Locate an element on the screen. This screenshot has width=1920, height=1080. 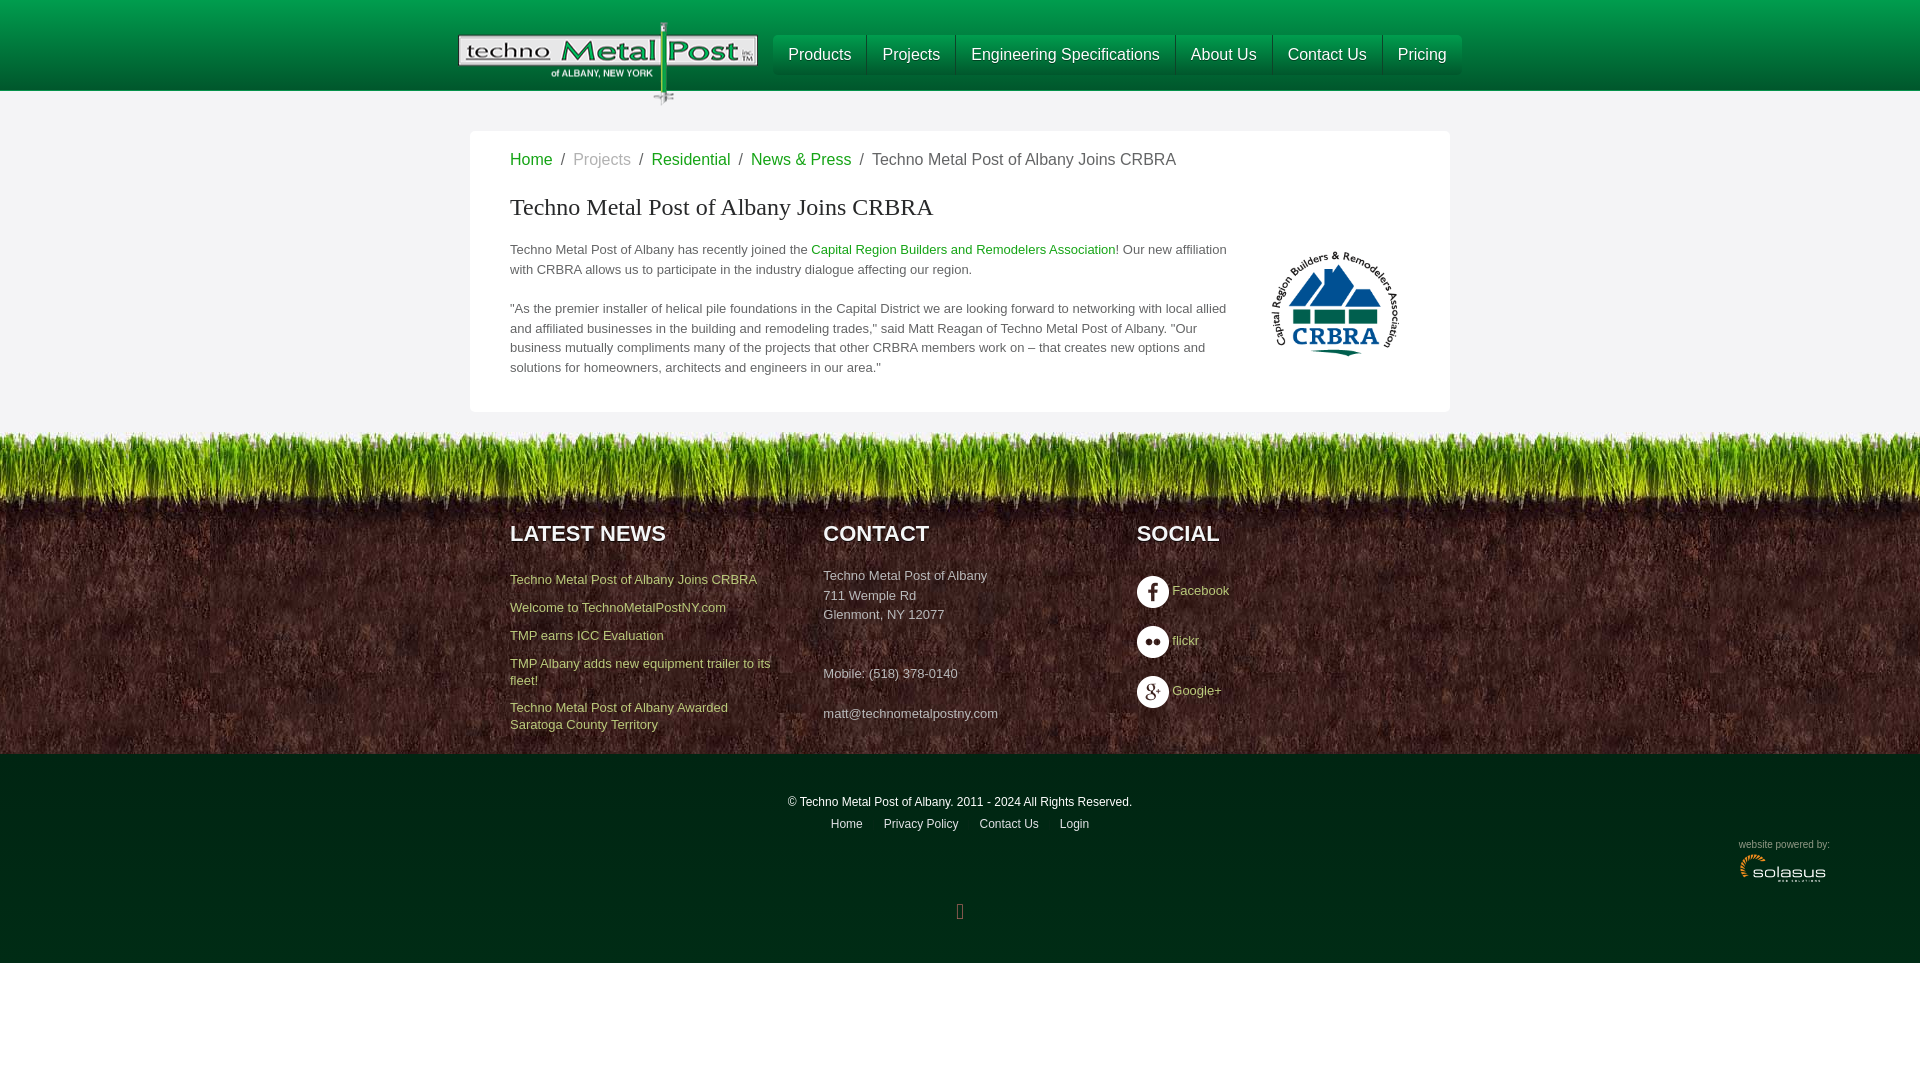
Projects is located at coordinates (910, 54).